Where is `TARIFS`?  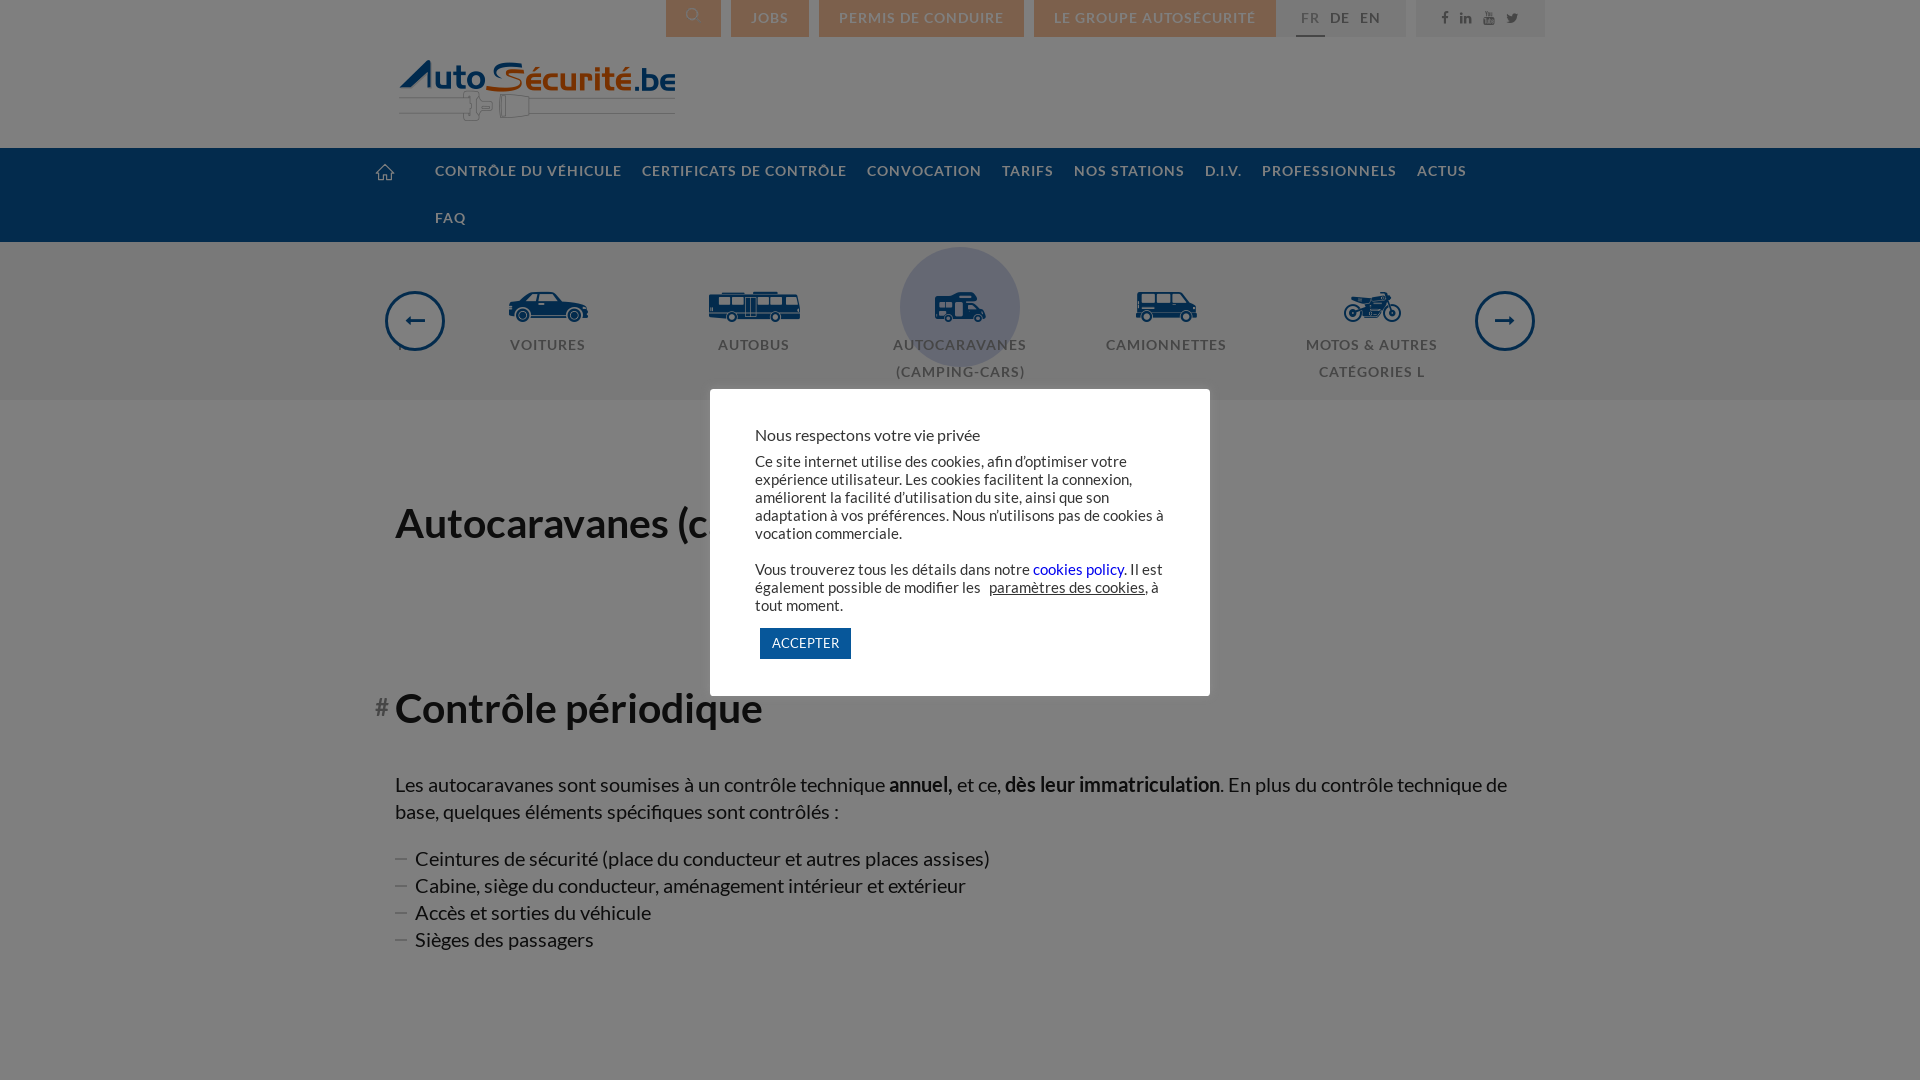
TARIFS is located at coordinates (1028, 172).